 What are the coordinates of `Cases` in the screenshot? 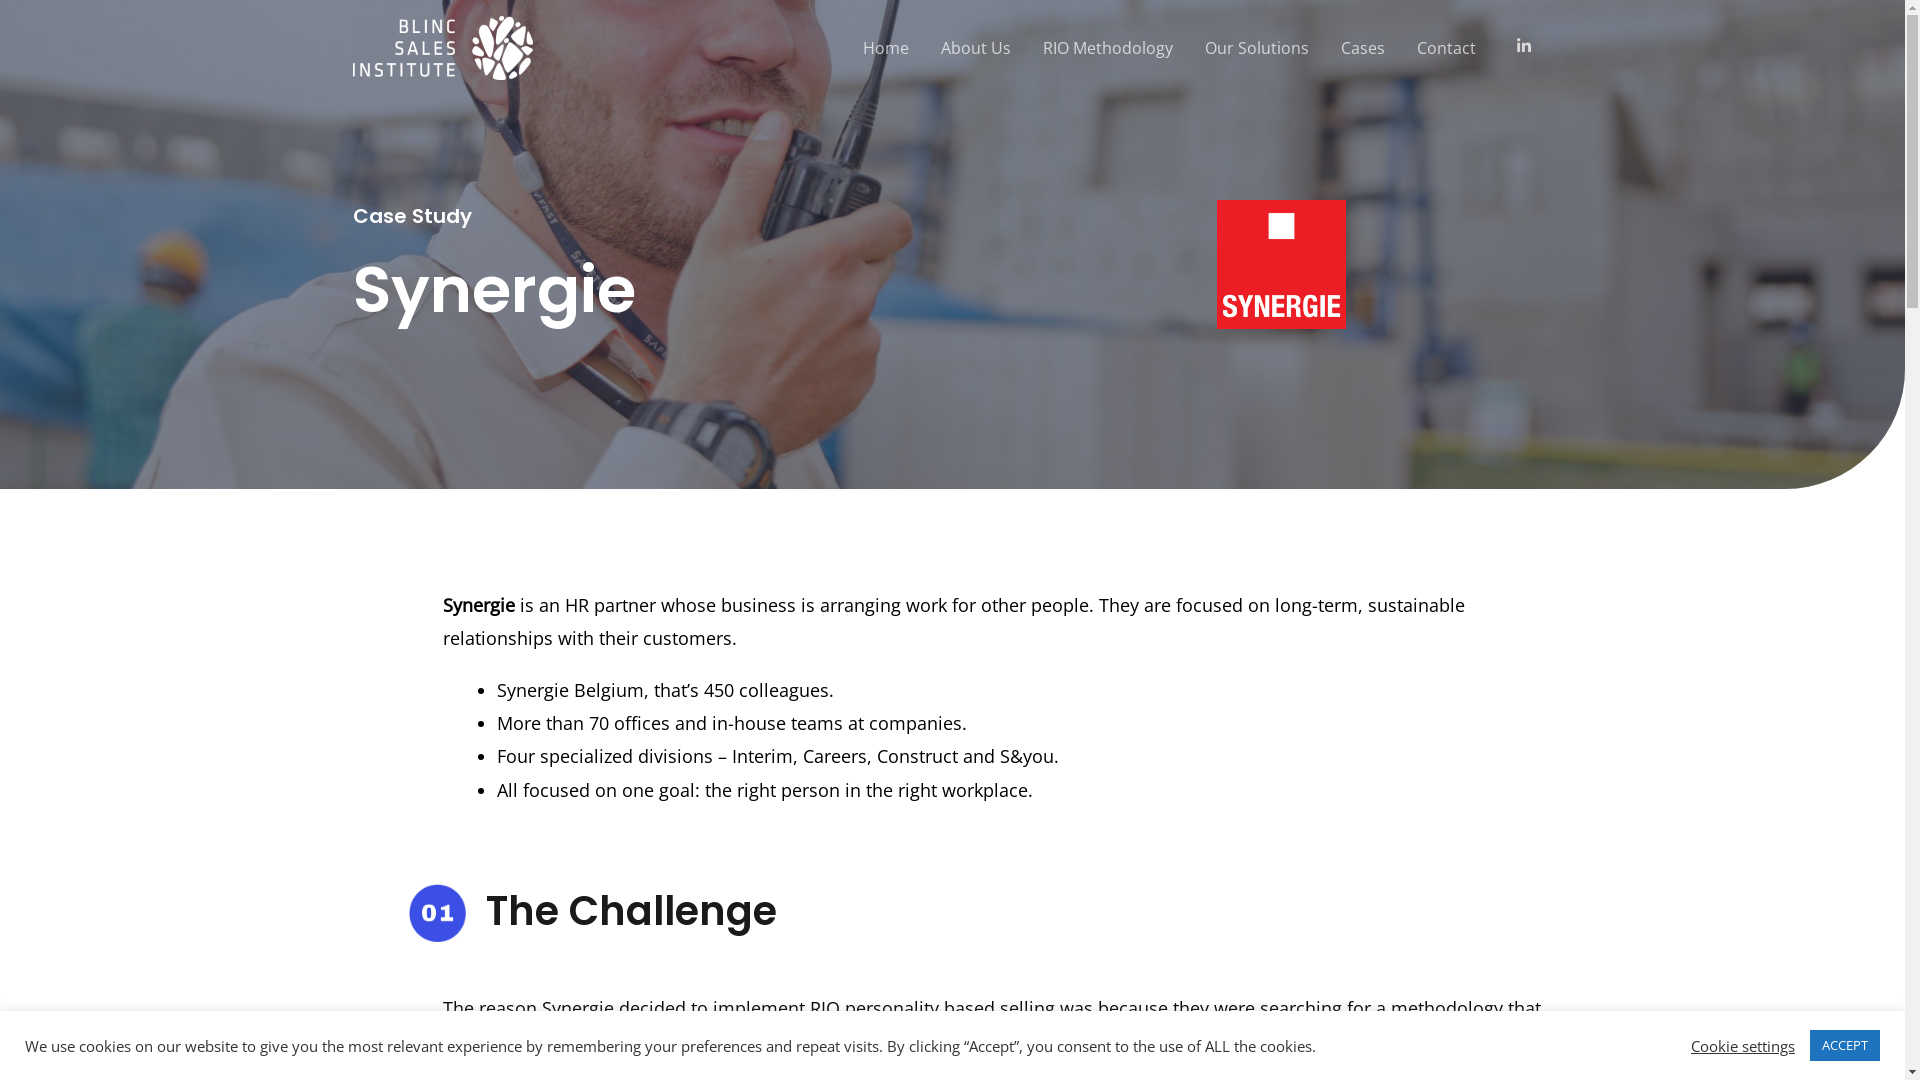 It's located at (1363, 48).